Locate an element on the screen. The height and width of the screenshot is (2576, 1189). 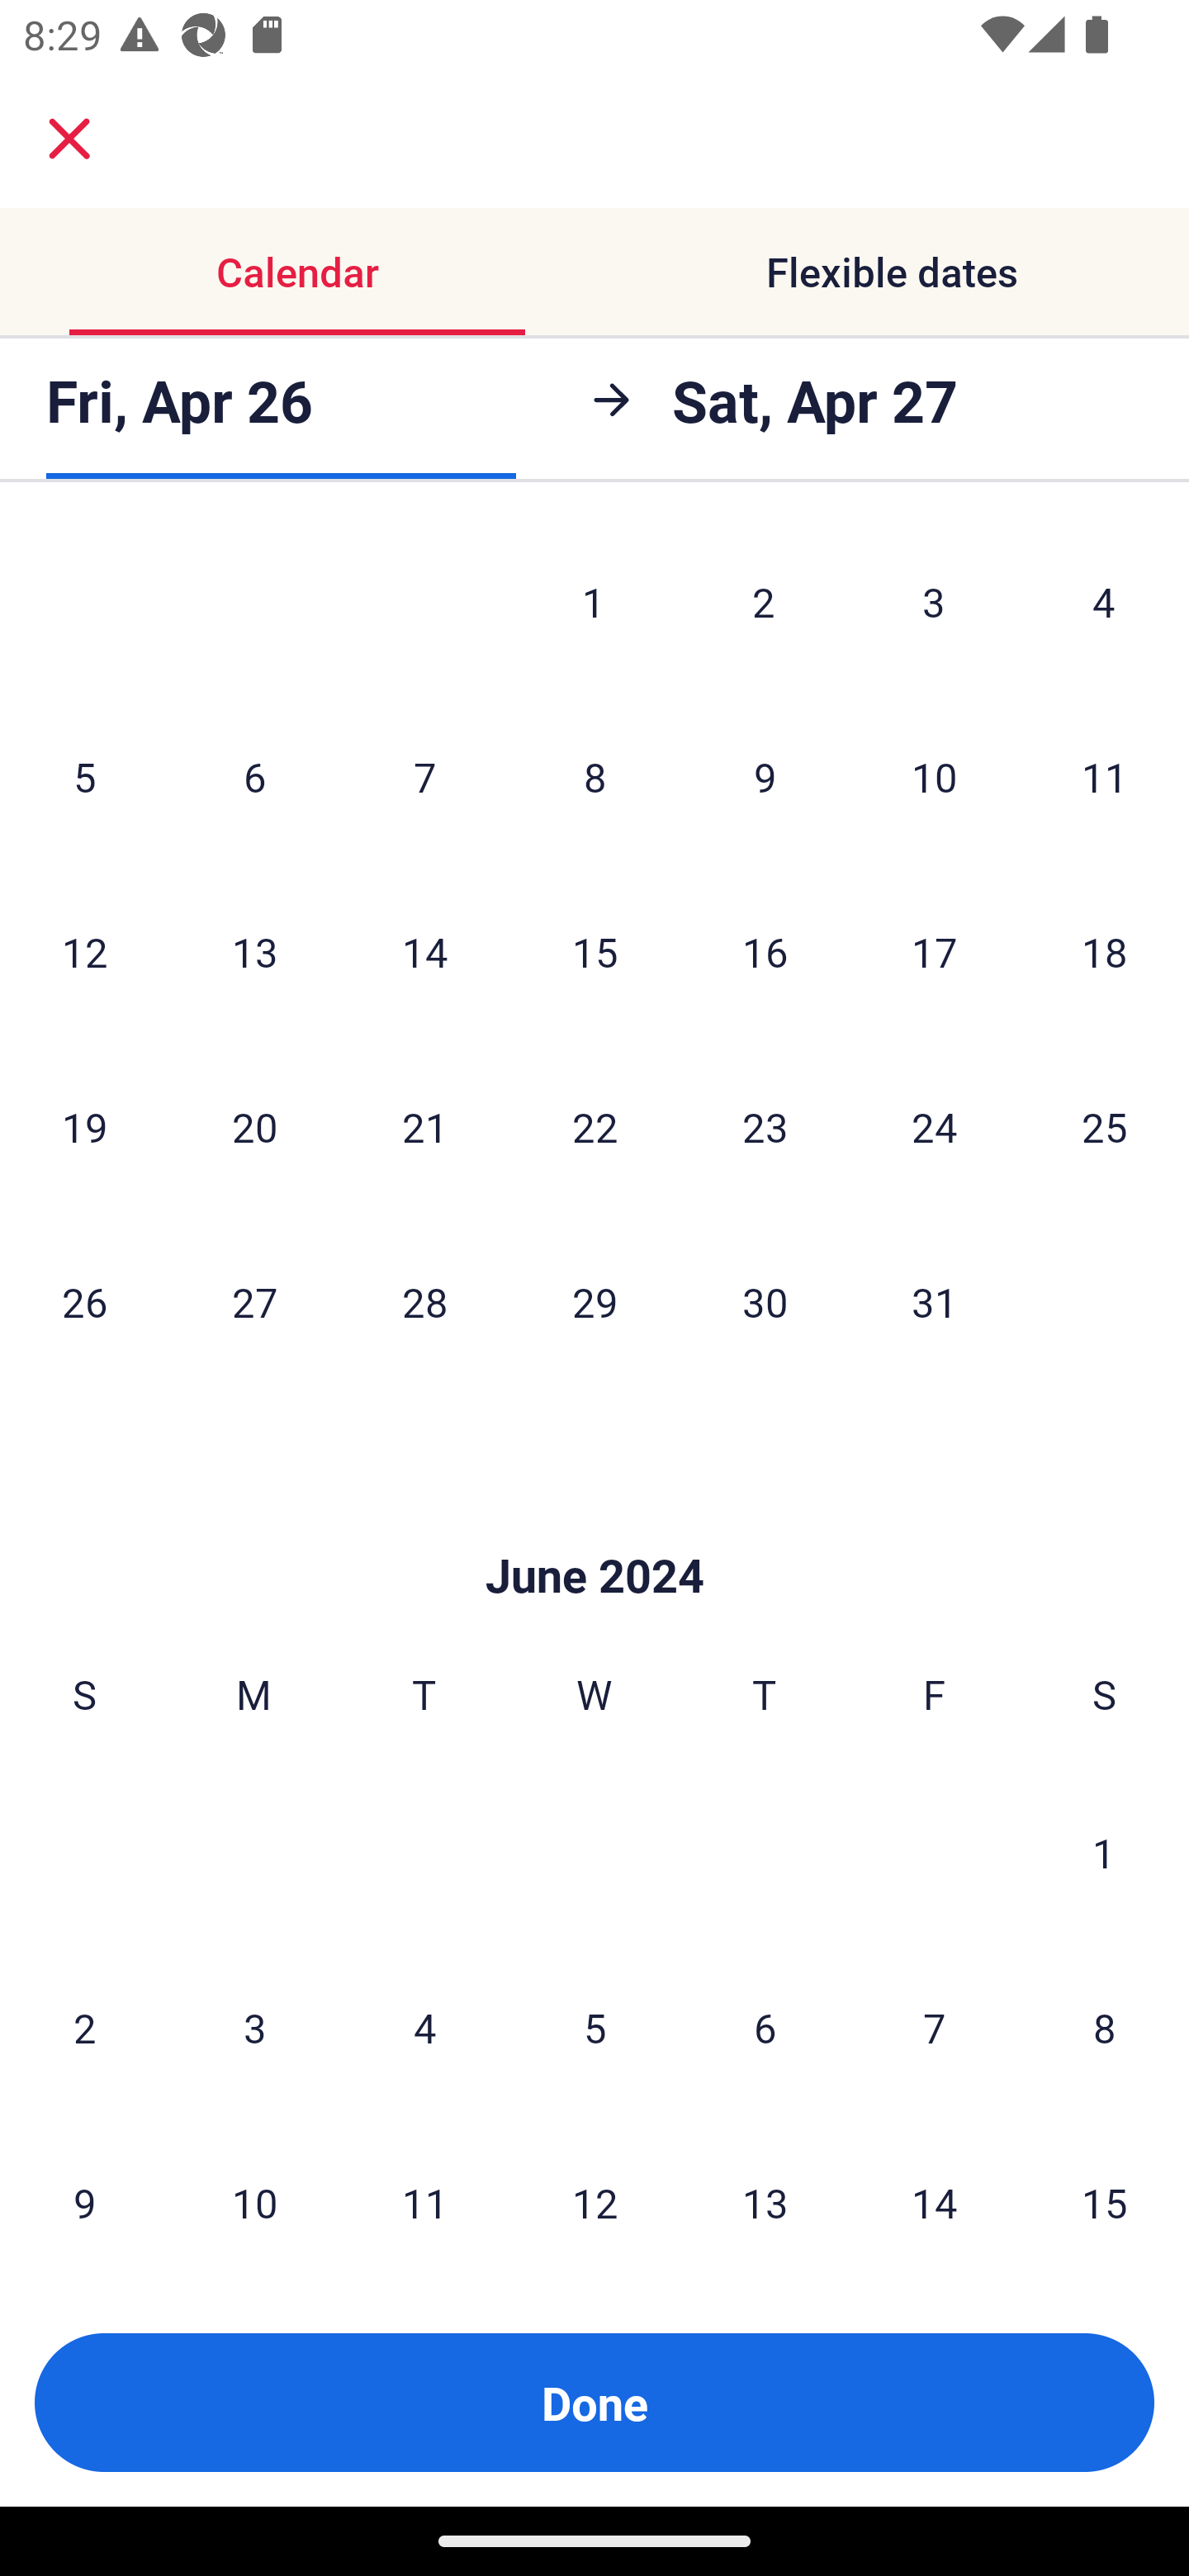
2 Sunday, June 2, 2024 is located at coordinates (84, 2027).